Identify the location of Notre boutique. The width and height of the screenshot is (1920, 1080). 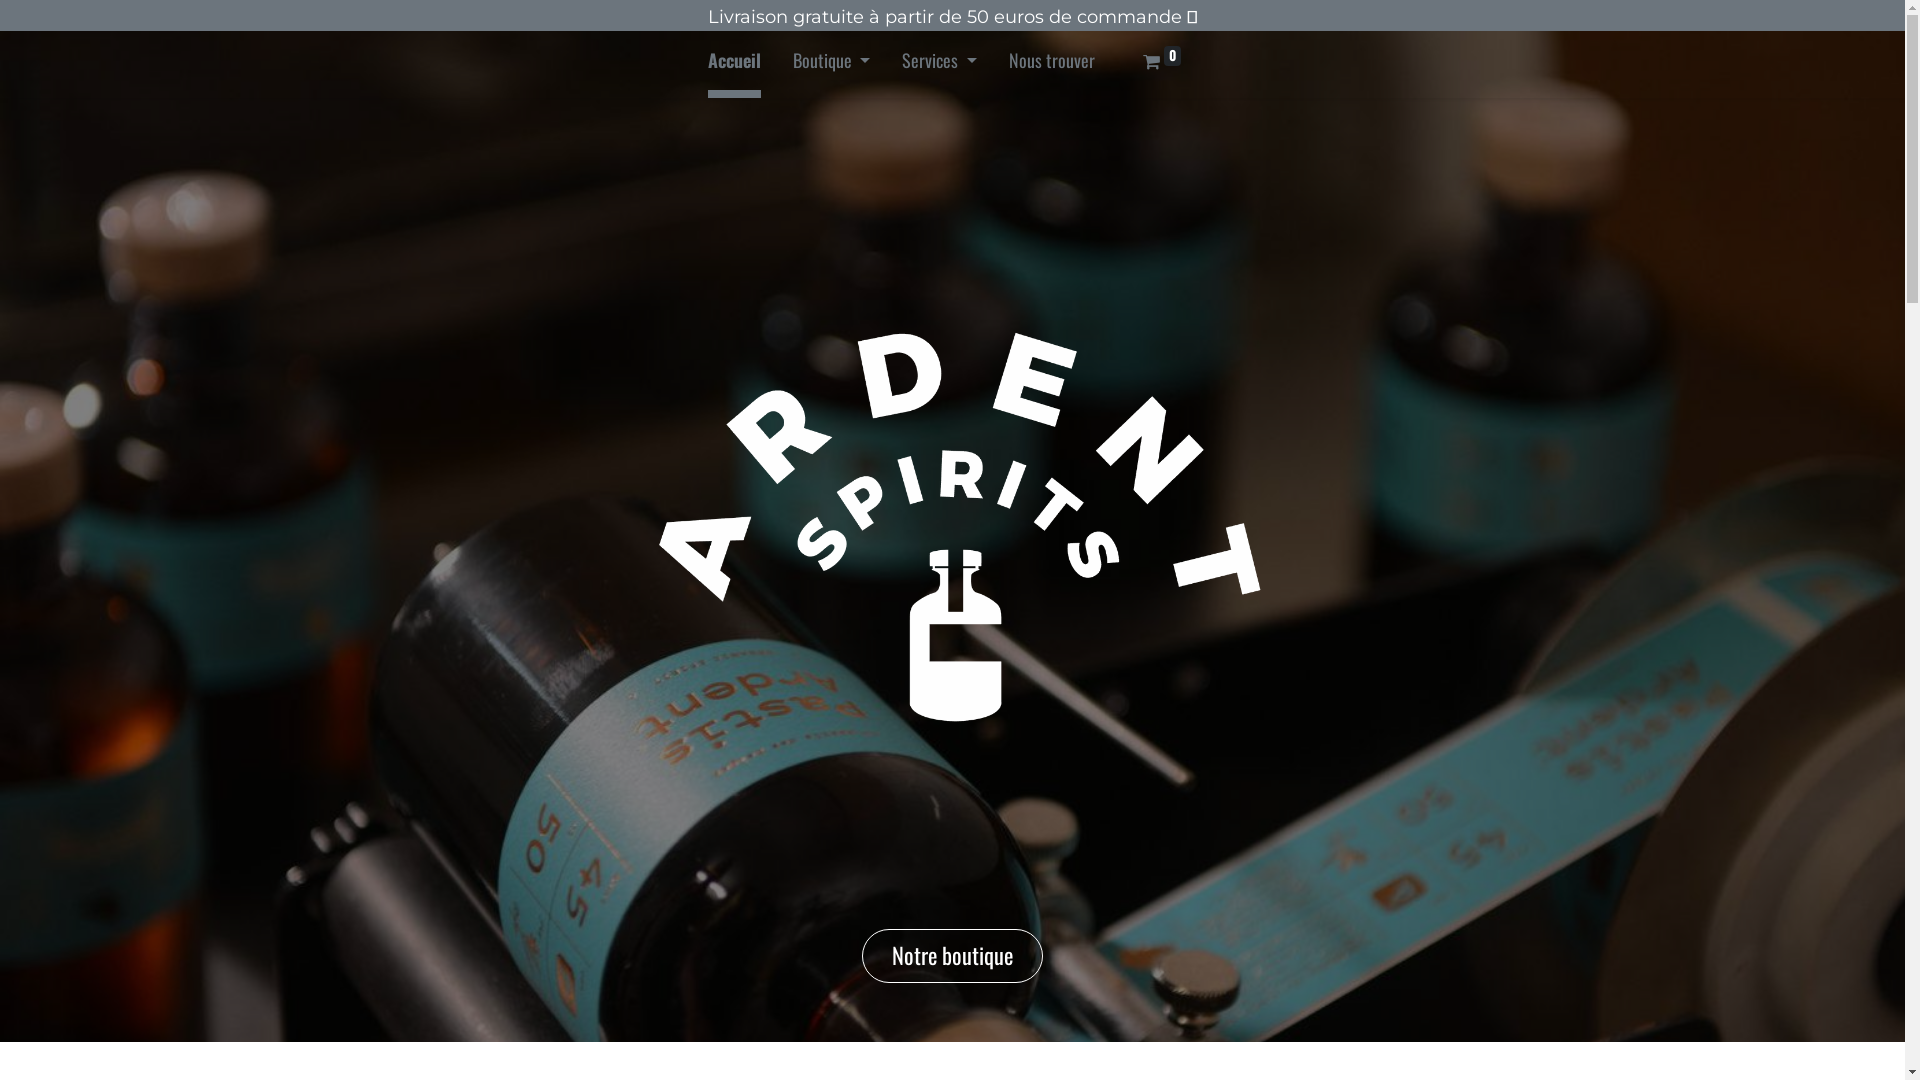
(952, 956).